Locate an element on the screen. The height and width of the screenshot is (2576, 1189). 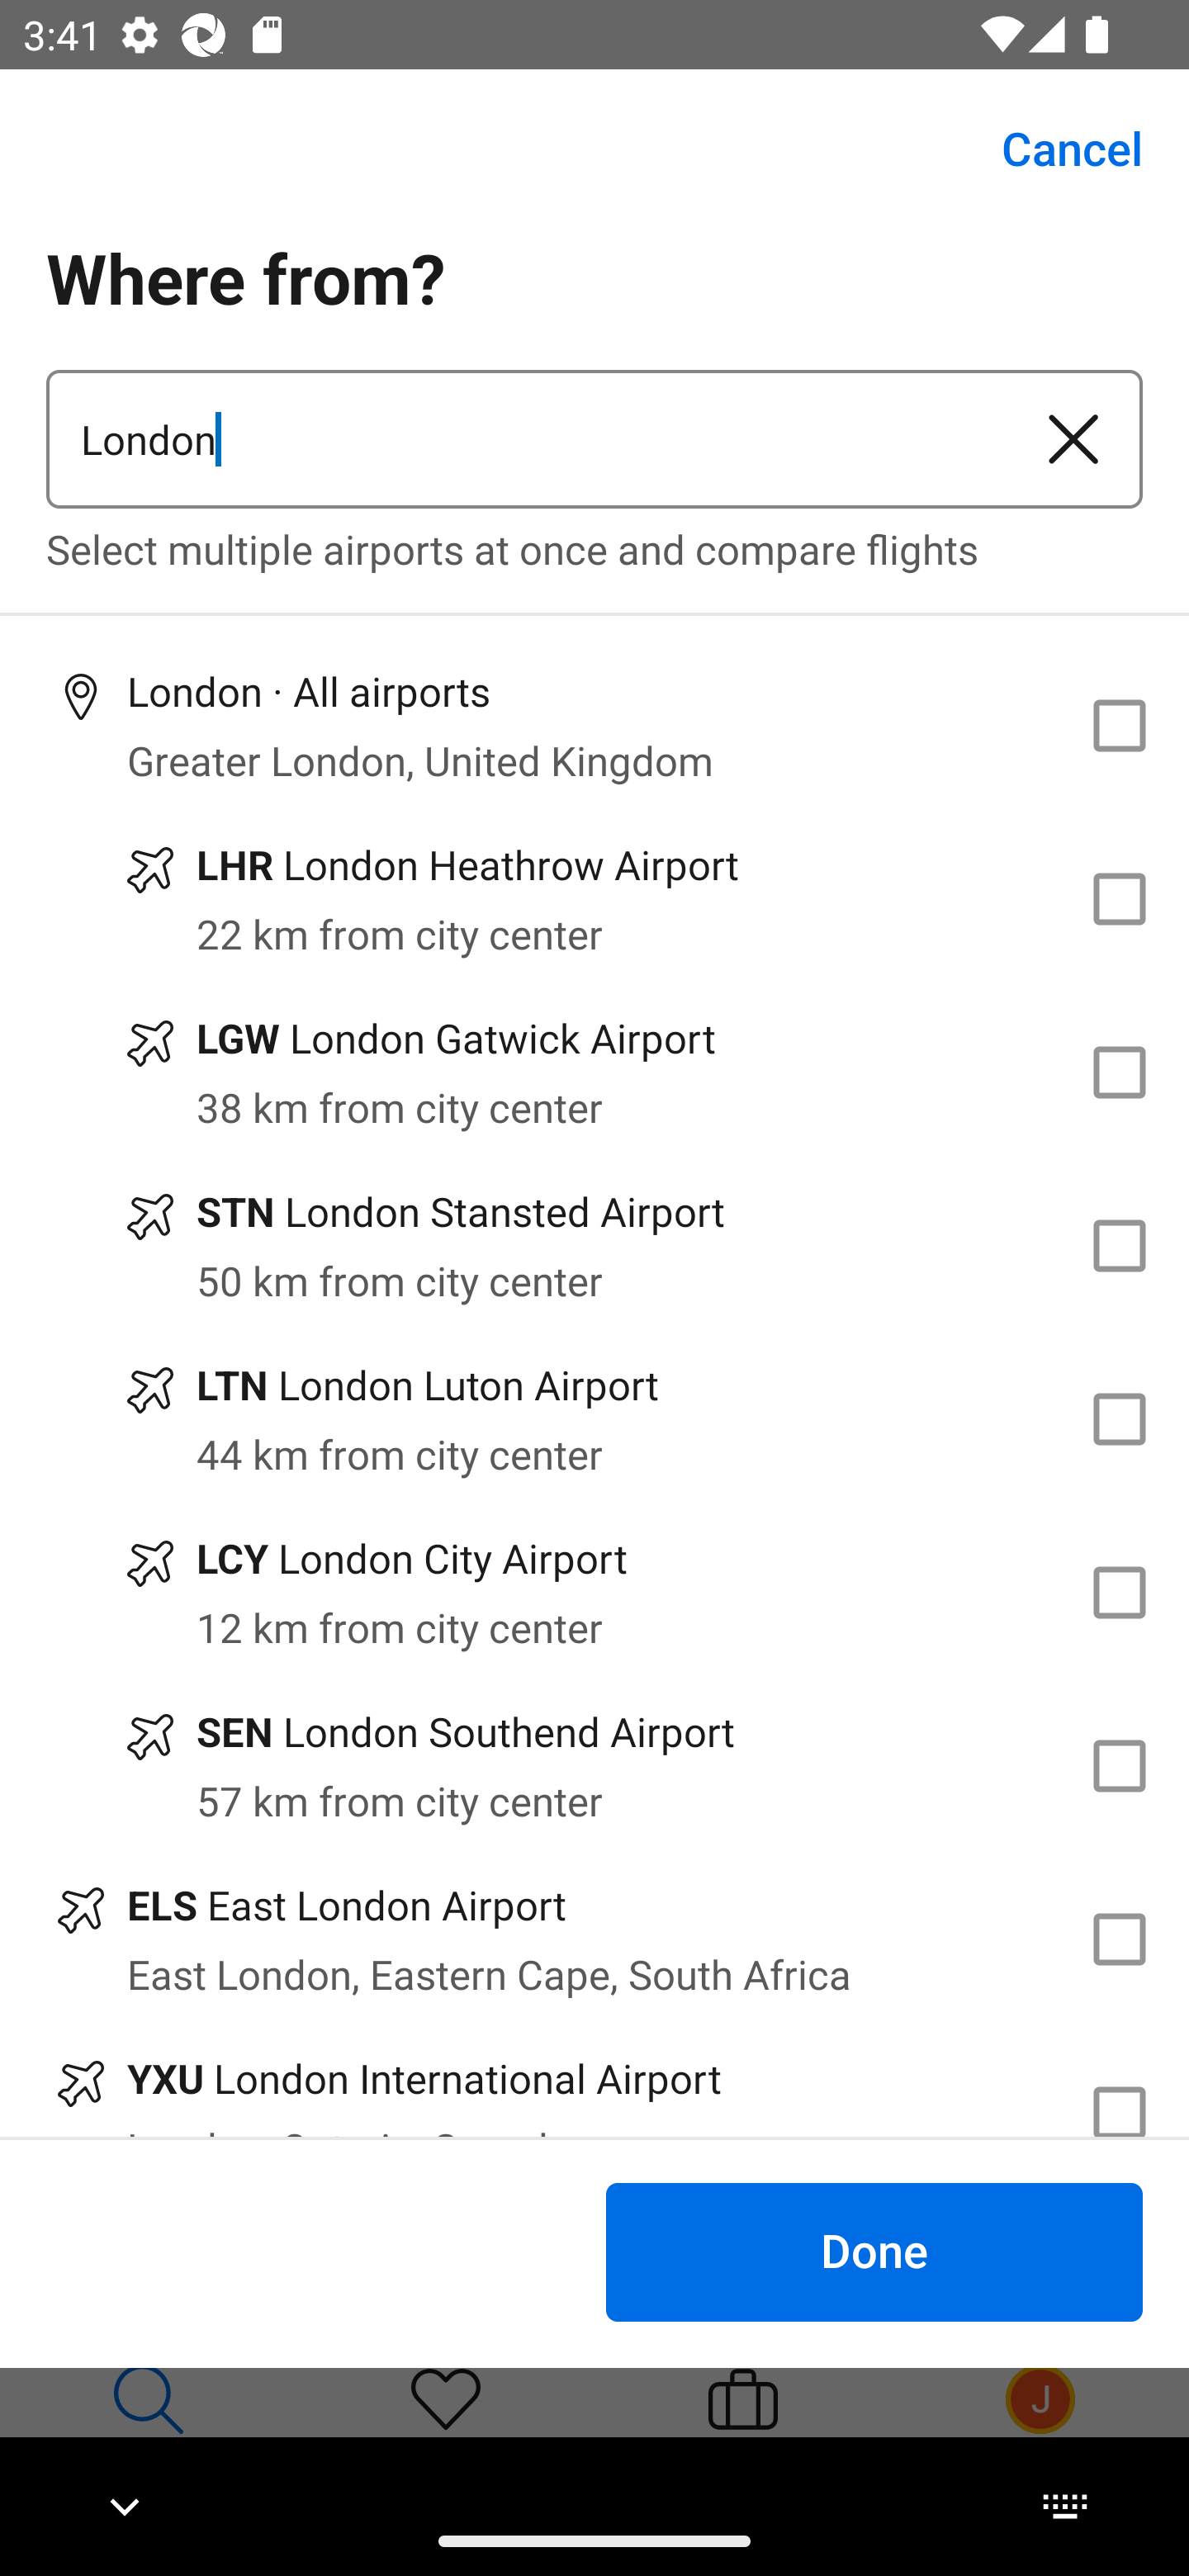
LHR London Heathrow Airport 22 km from city center is located at coordinates (594, 898).